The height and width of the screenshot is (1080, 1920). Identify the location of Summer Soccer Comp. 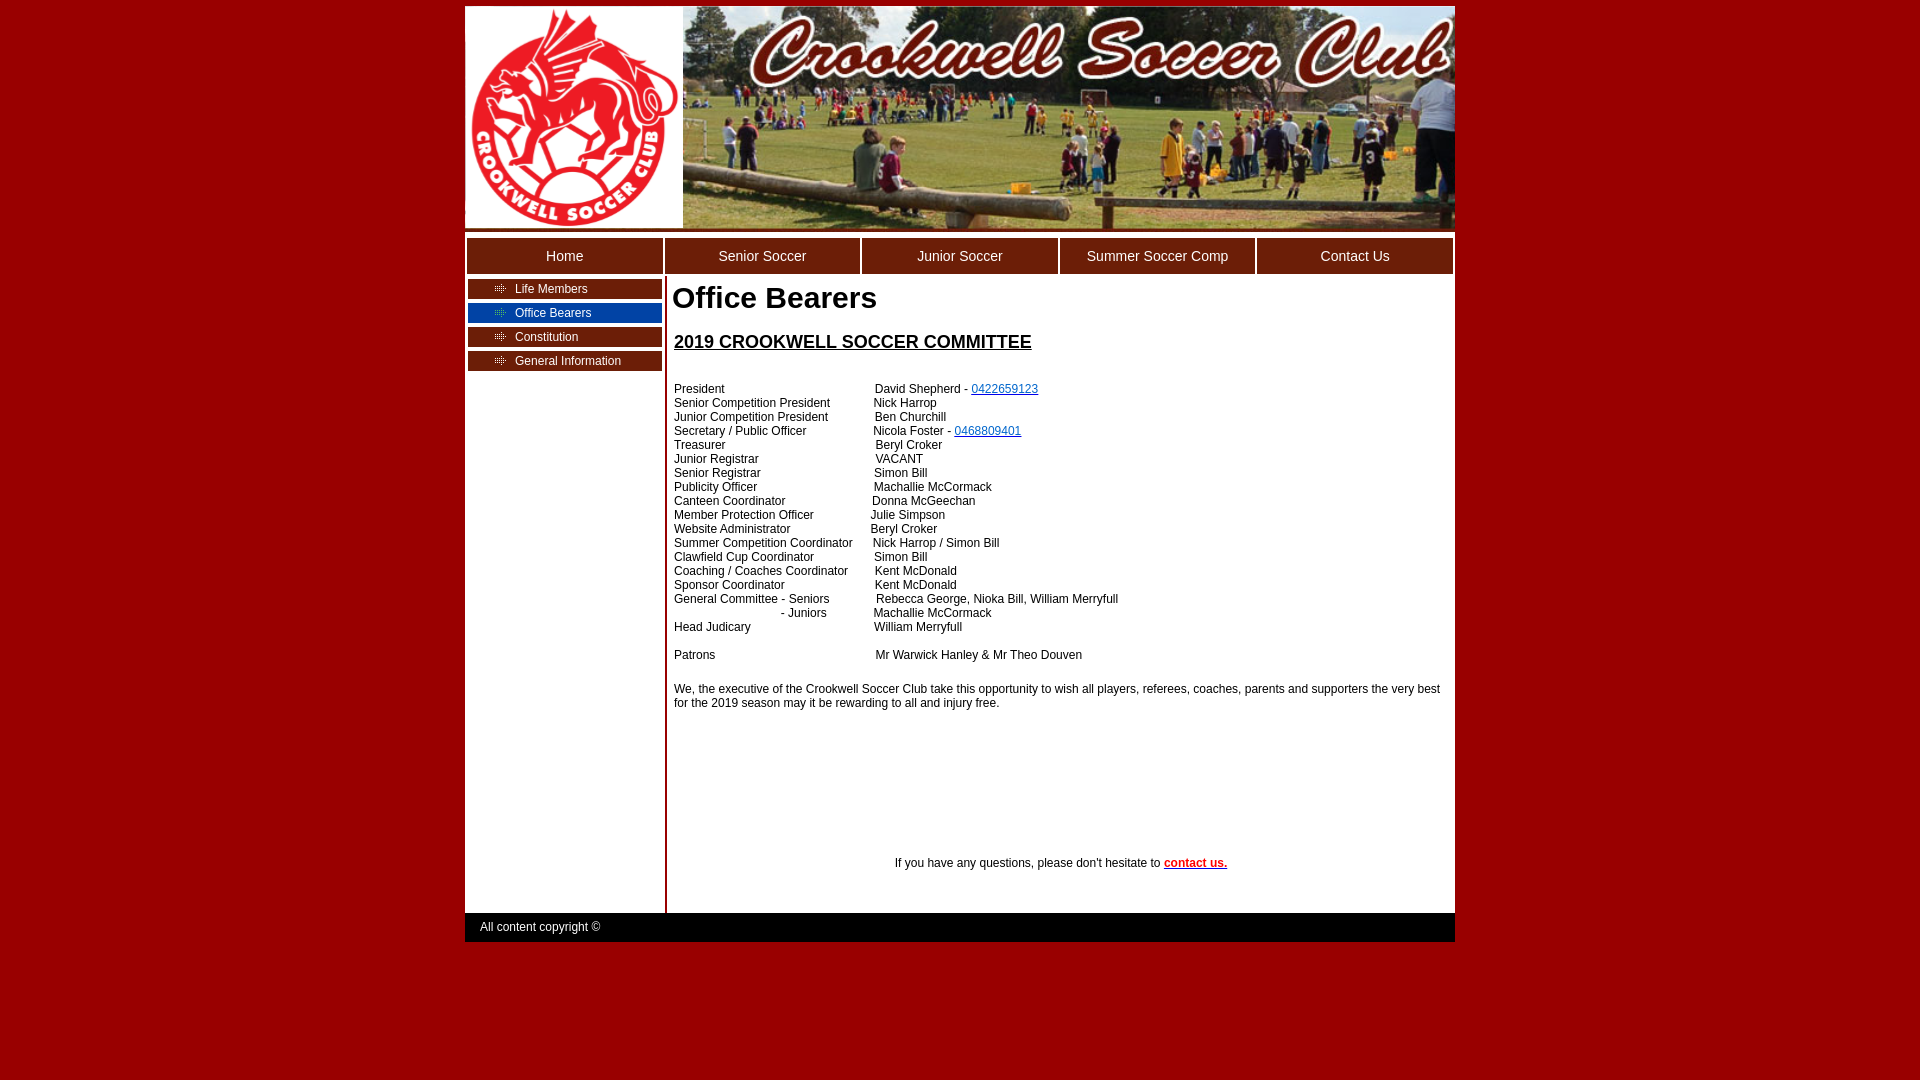
(1158, 257).